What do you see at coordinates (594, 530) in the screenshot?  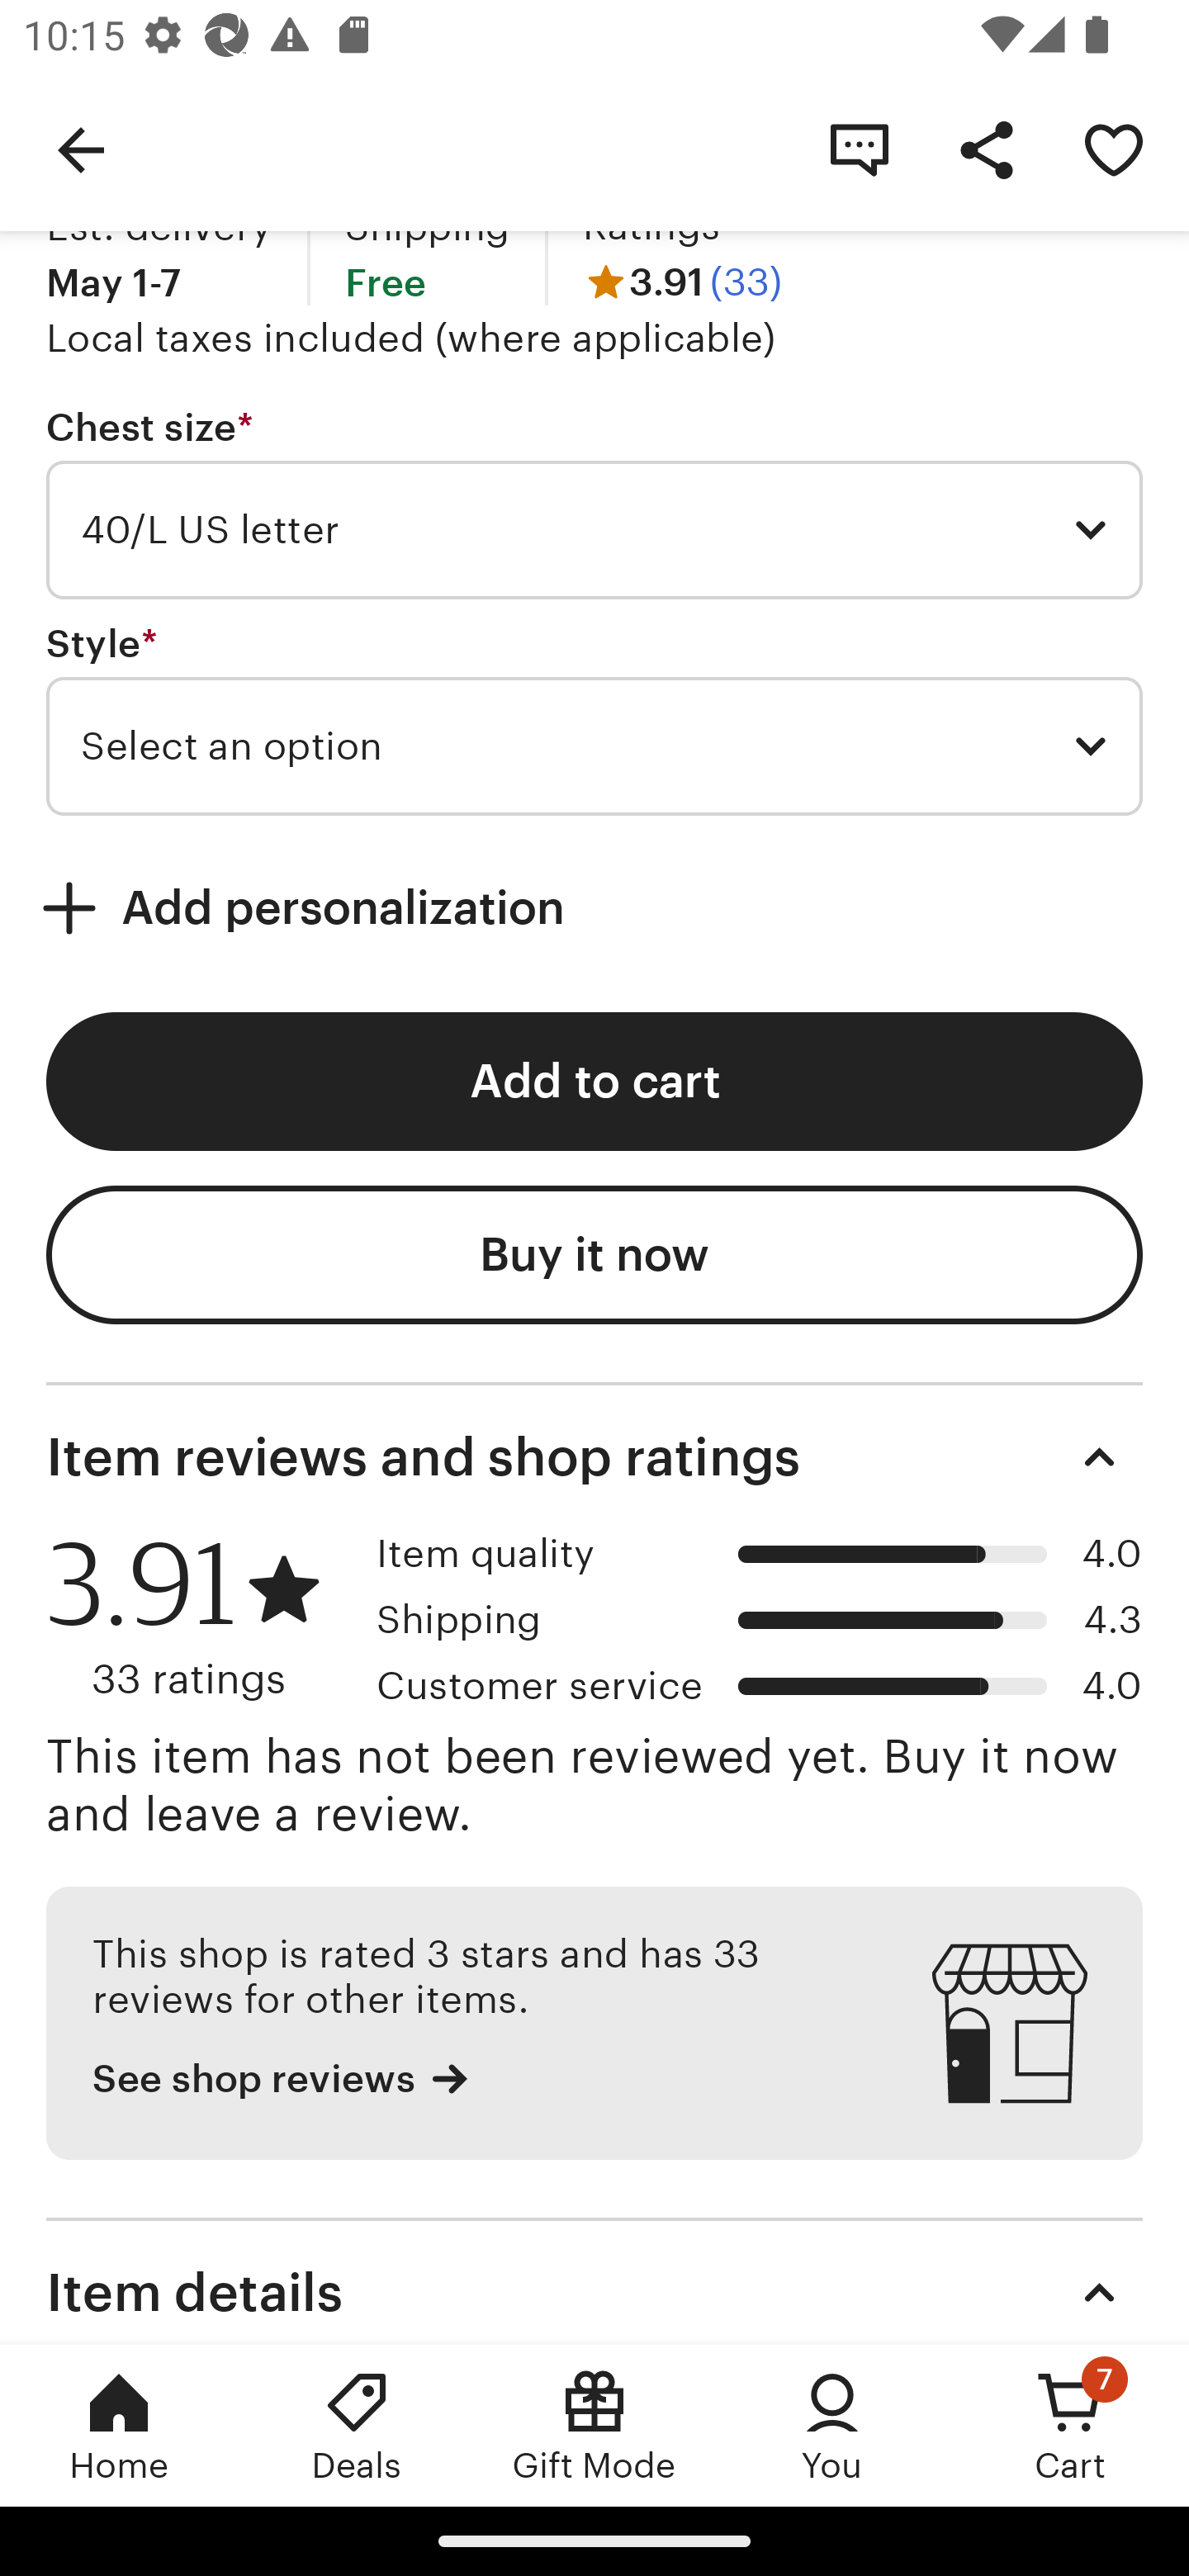 I see `40/L US letter` at bounding box center [594, 530].